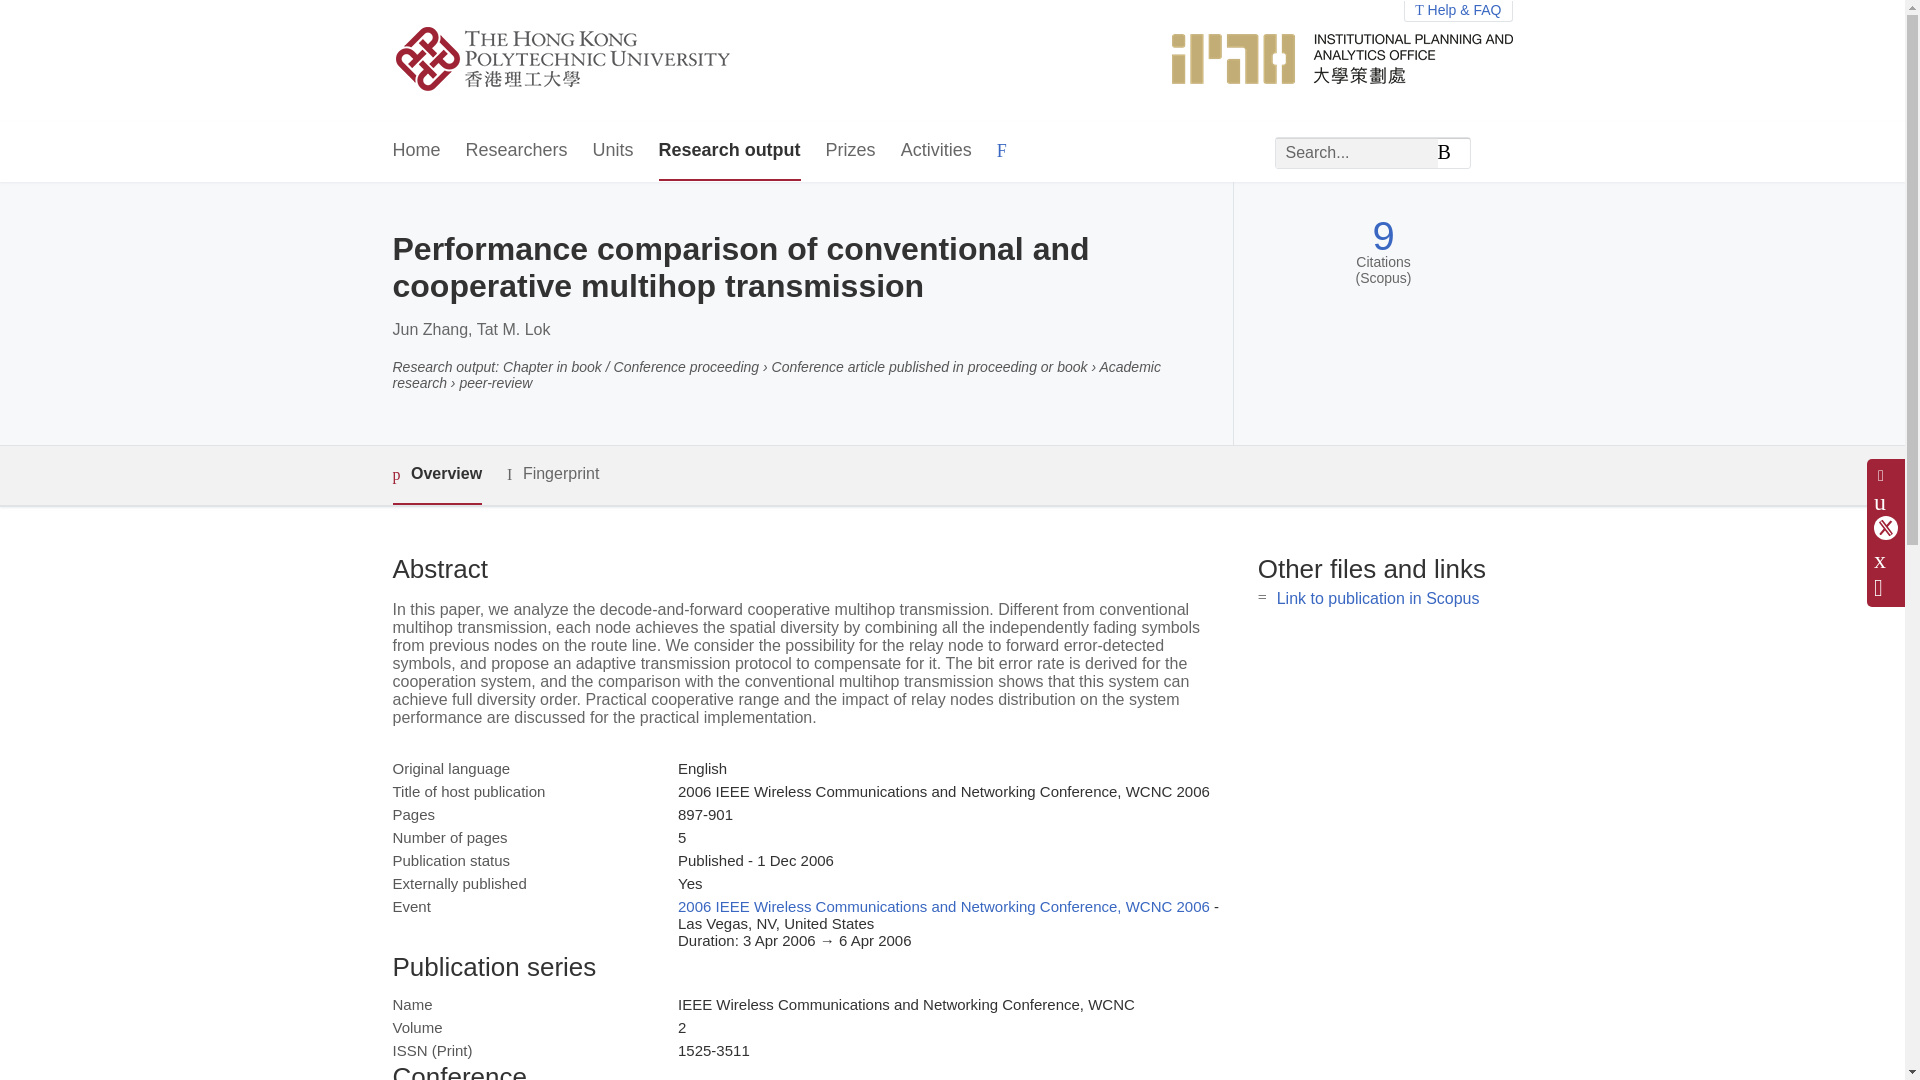  Describe the element at coordinates (436, 476) in the screenshot. I see `Overview` at that location.